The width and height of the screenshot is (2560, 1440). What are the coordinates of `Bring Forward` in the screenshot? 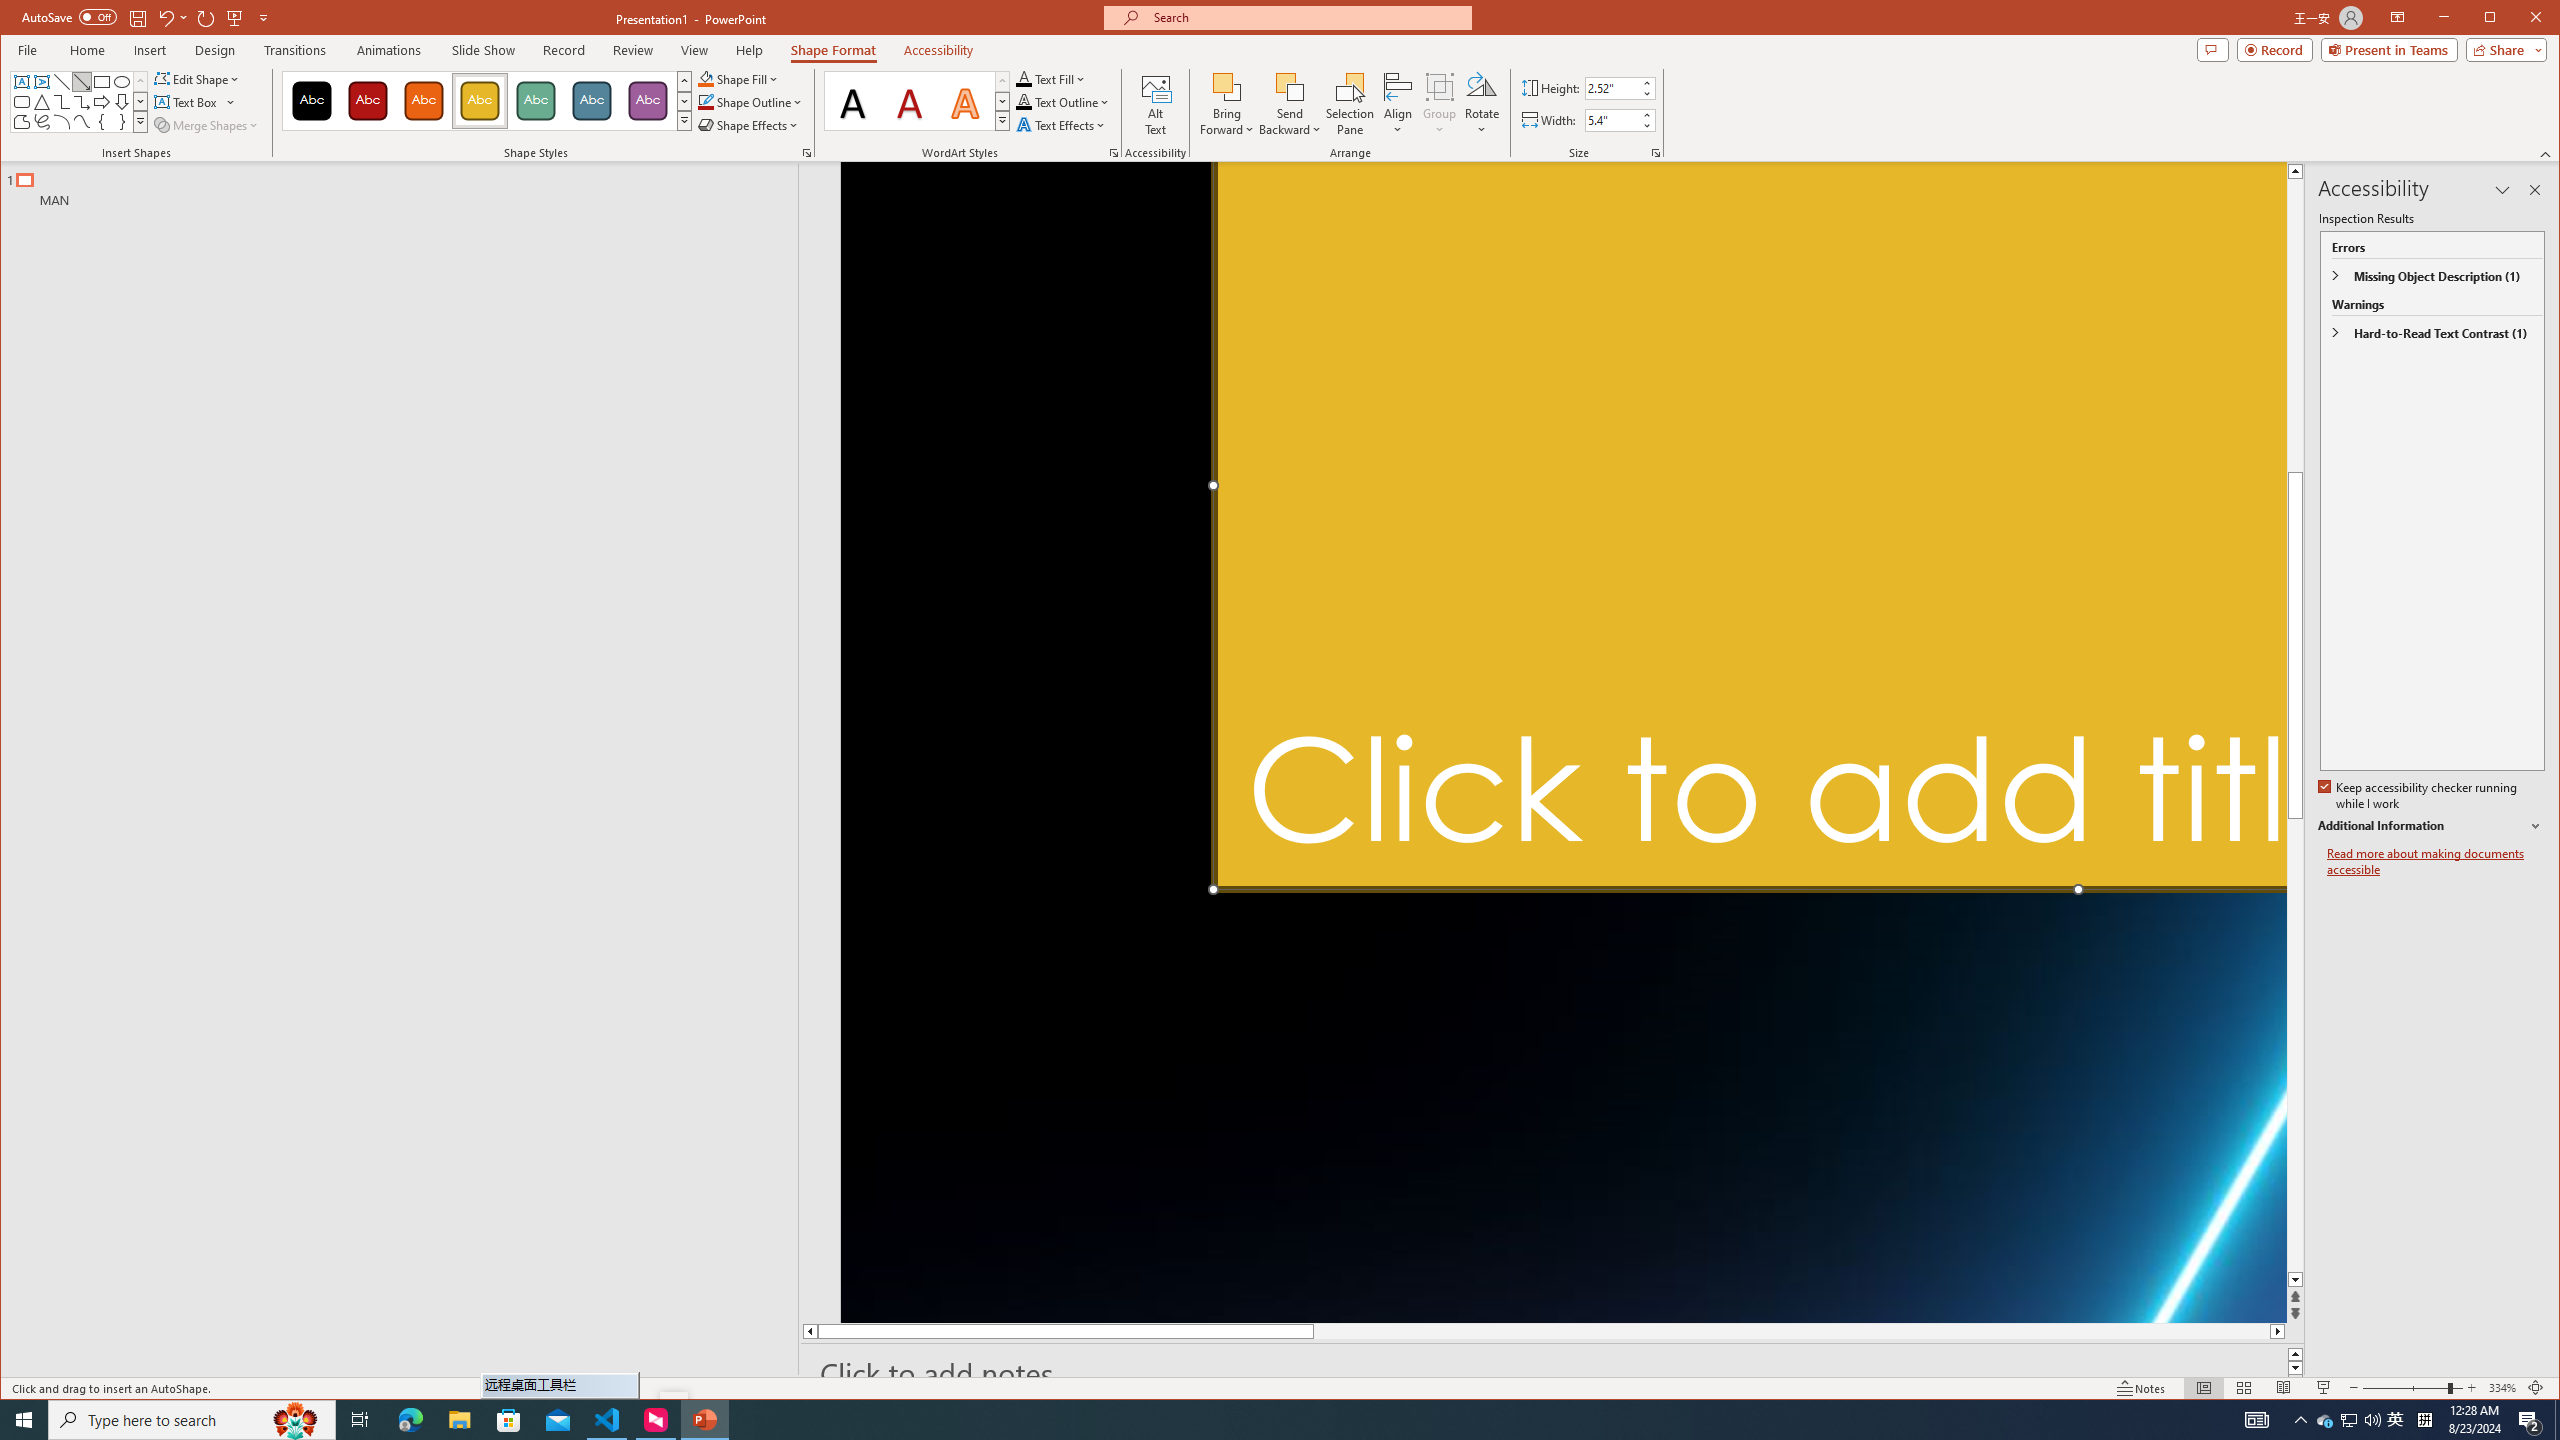 It's located at (1227, 86).